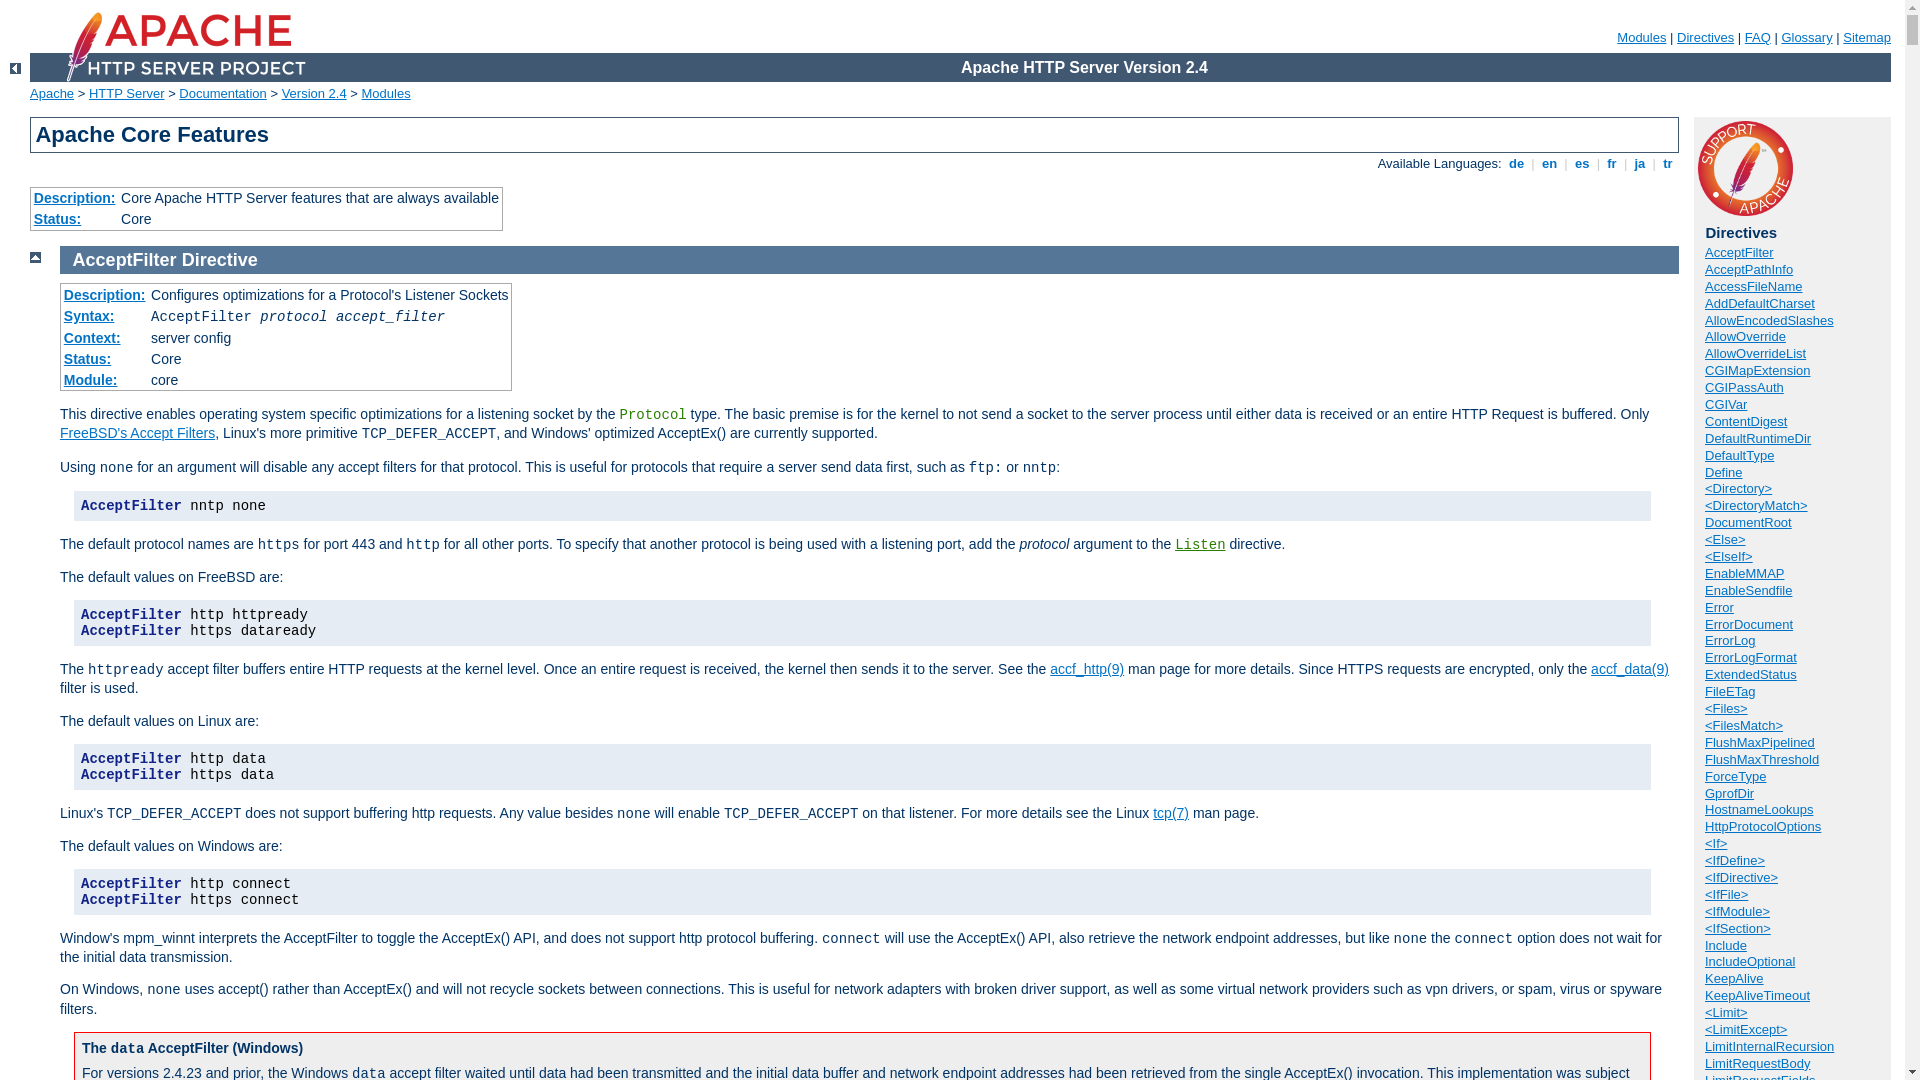 The image size is (1920, 1080). Describe the element at coordinates (1751, 658) in the screenshot. I see `ErrorLogFormat` at that location.